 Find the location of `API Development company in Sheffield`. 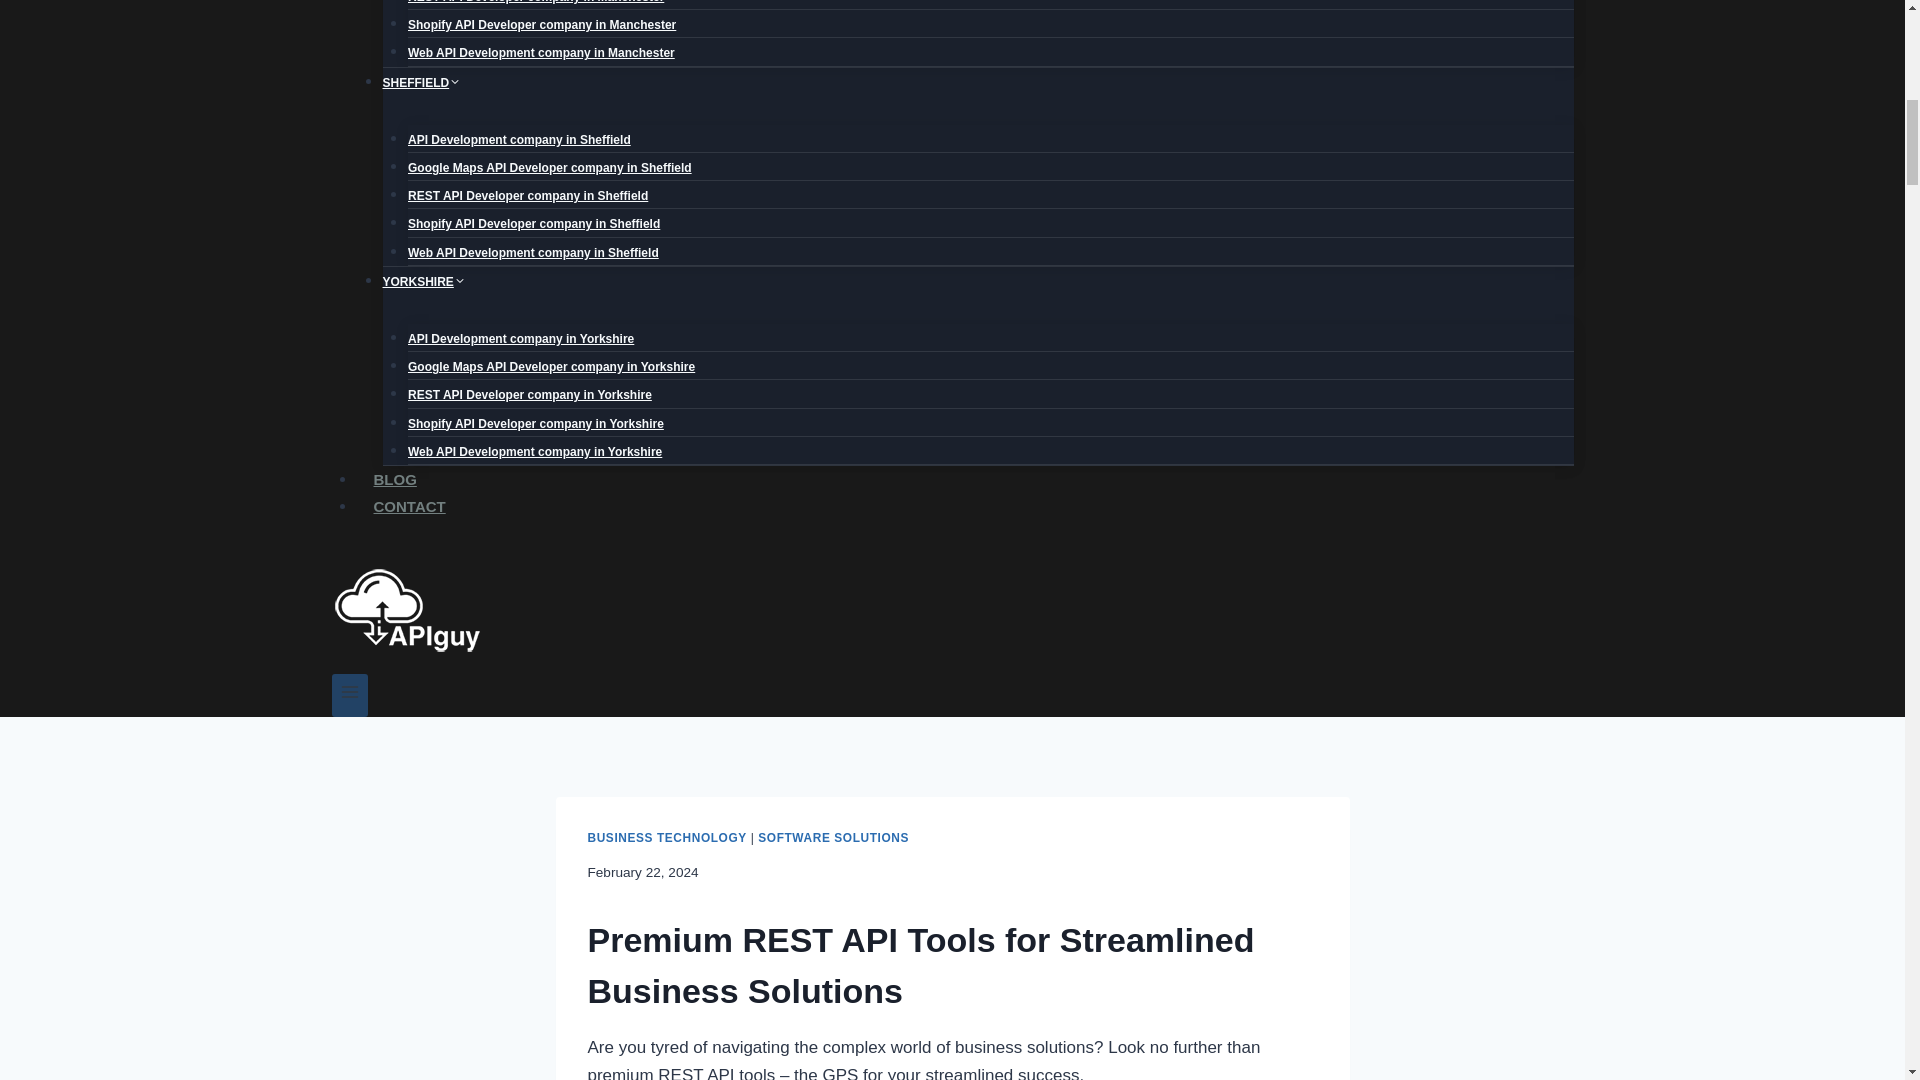

API Development company in Sheffield is located at coordinates (519, 139).